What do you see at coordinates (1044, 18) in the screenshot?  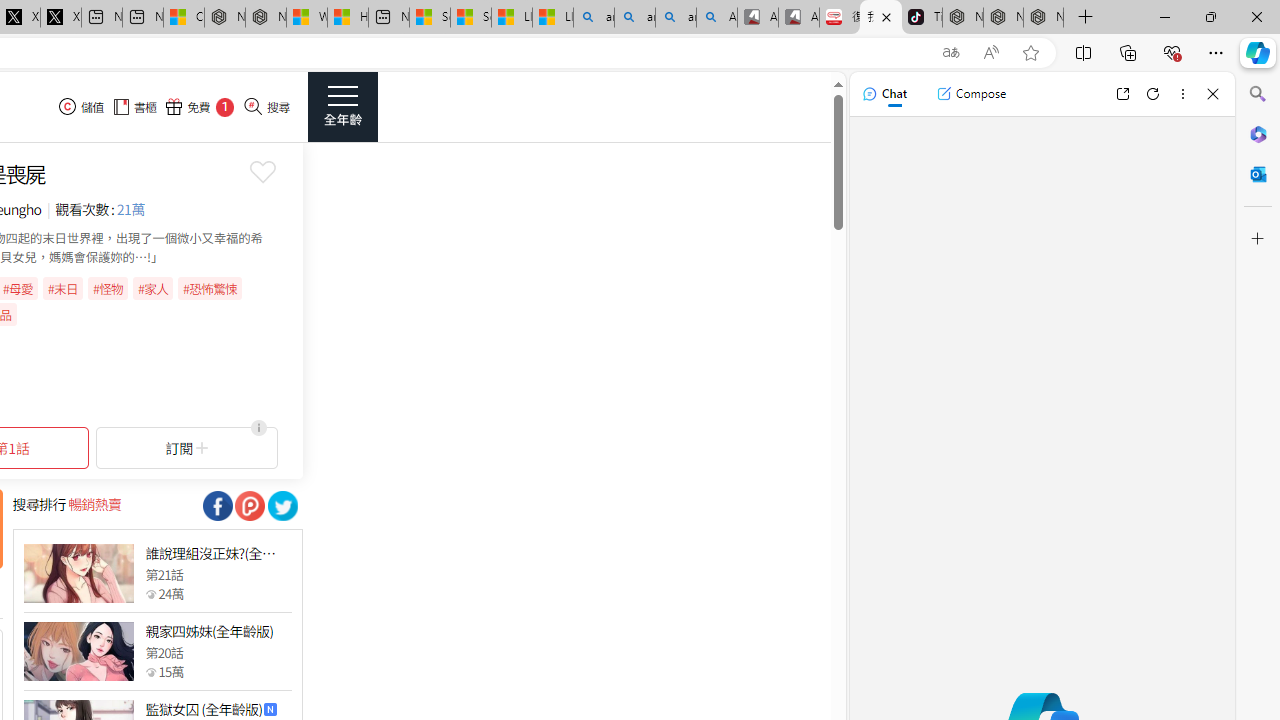 I see `Nordace - Siena Pro 15 Essential Set` at bounding box center [1044, 18].